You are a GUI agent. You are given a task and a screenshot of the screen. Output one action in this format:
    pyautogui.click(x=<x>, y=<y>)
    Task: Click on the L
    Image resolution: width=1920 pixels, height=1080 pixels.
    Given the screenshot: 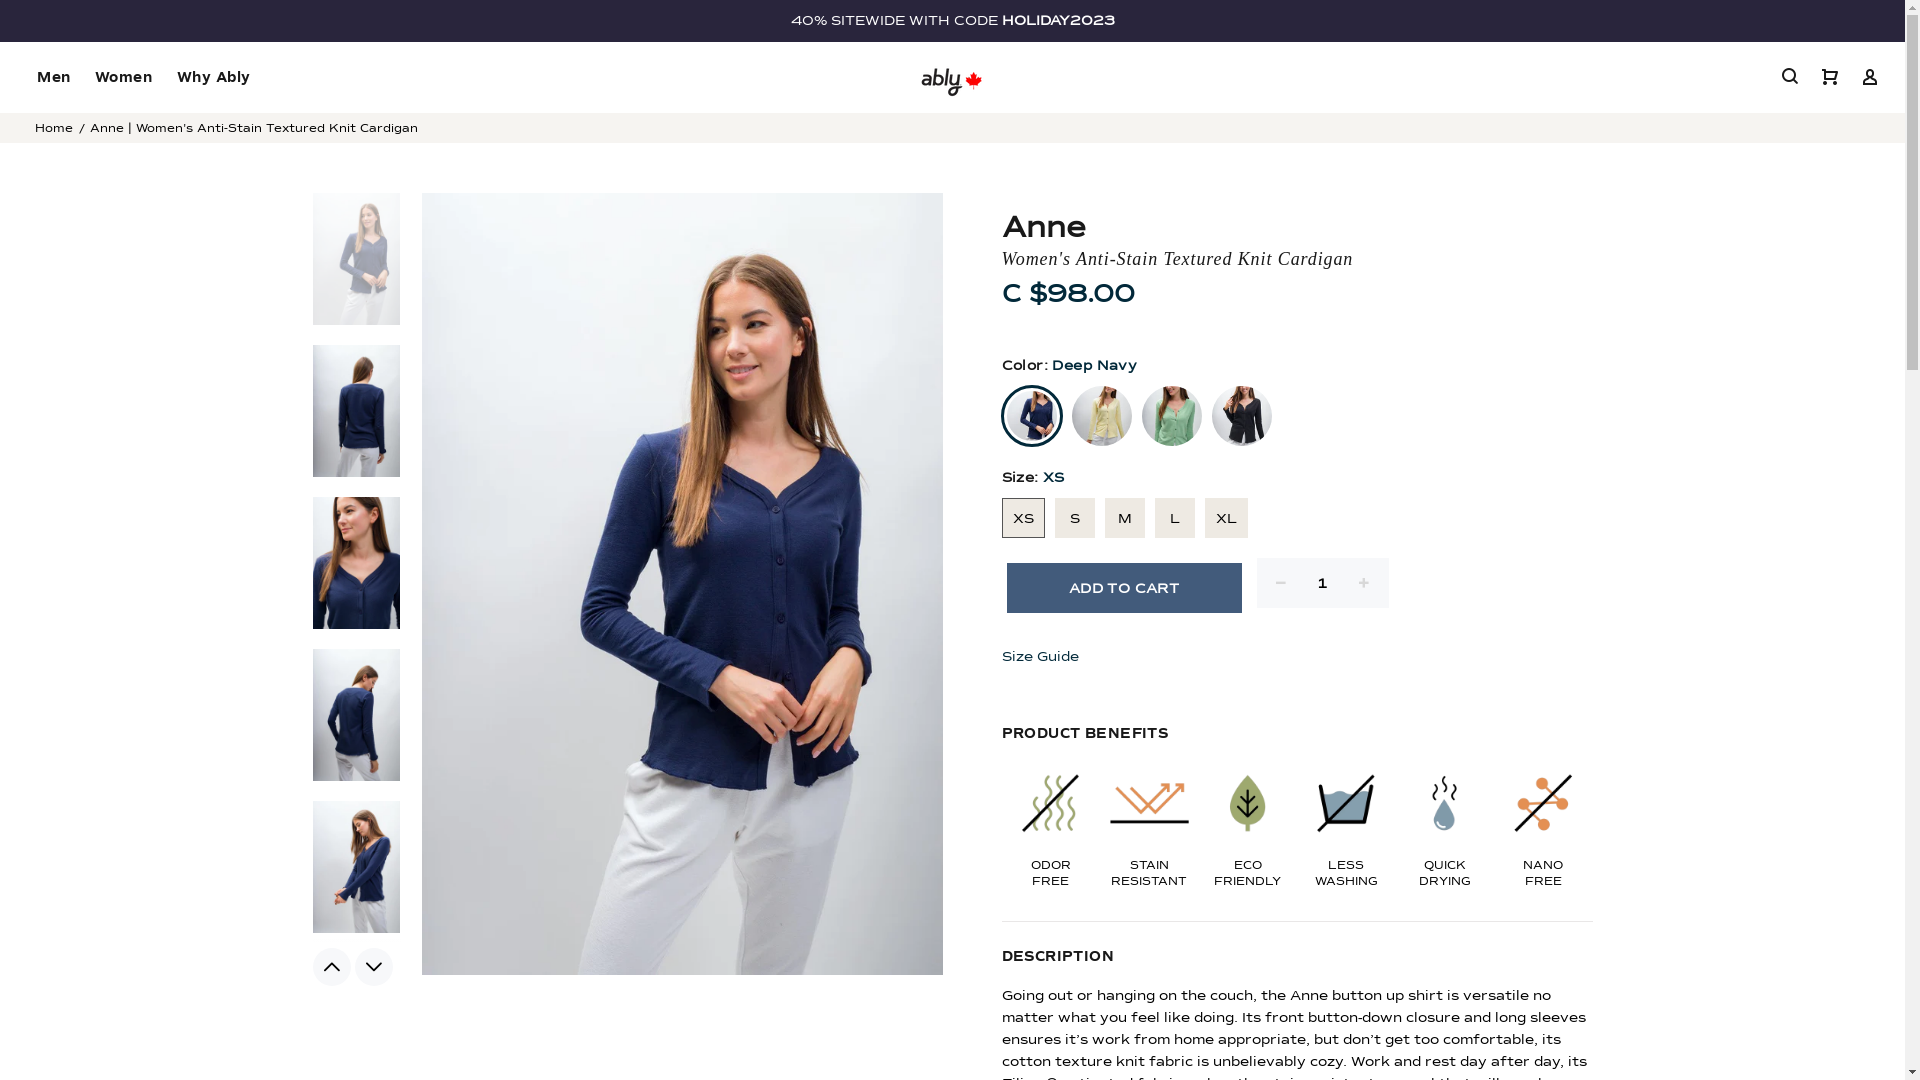 What is the action you would take?
    pyautogui.click(x=1174, y=518)
    